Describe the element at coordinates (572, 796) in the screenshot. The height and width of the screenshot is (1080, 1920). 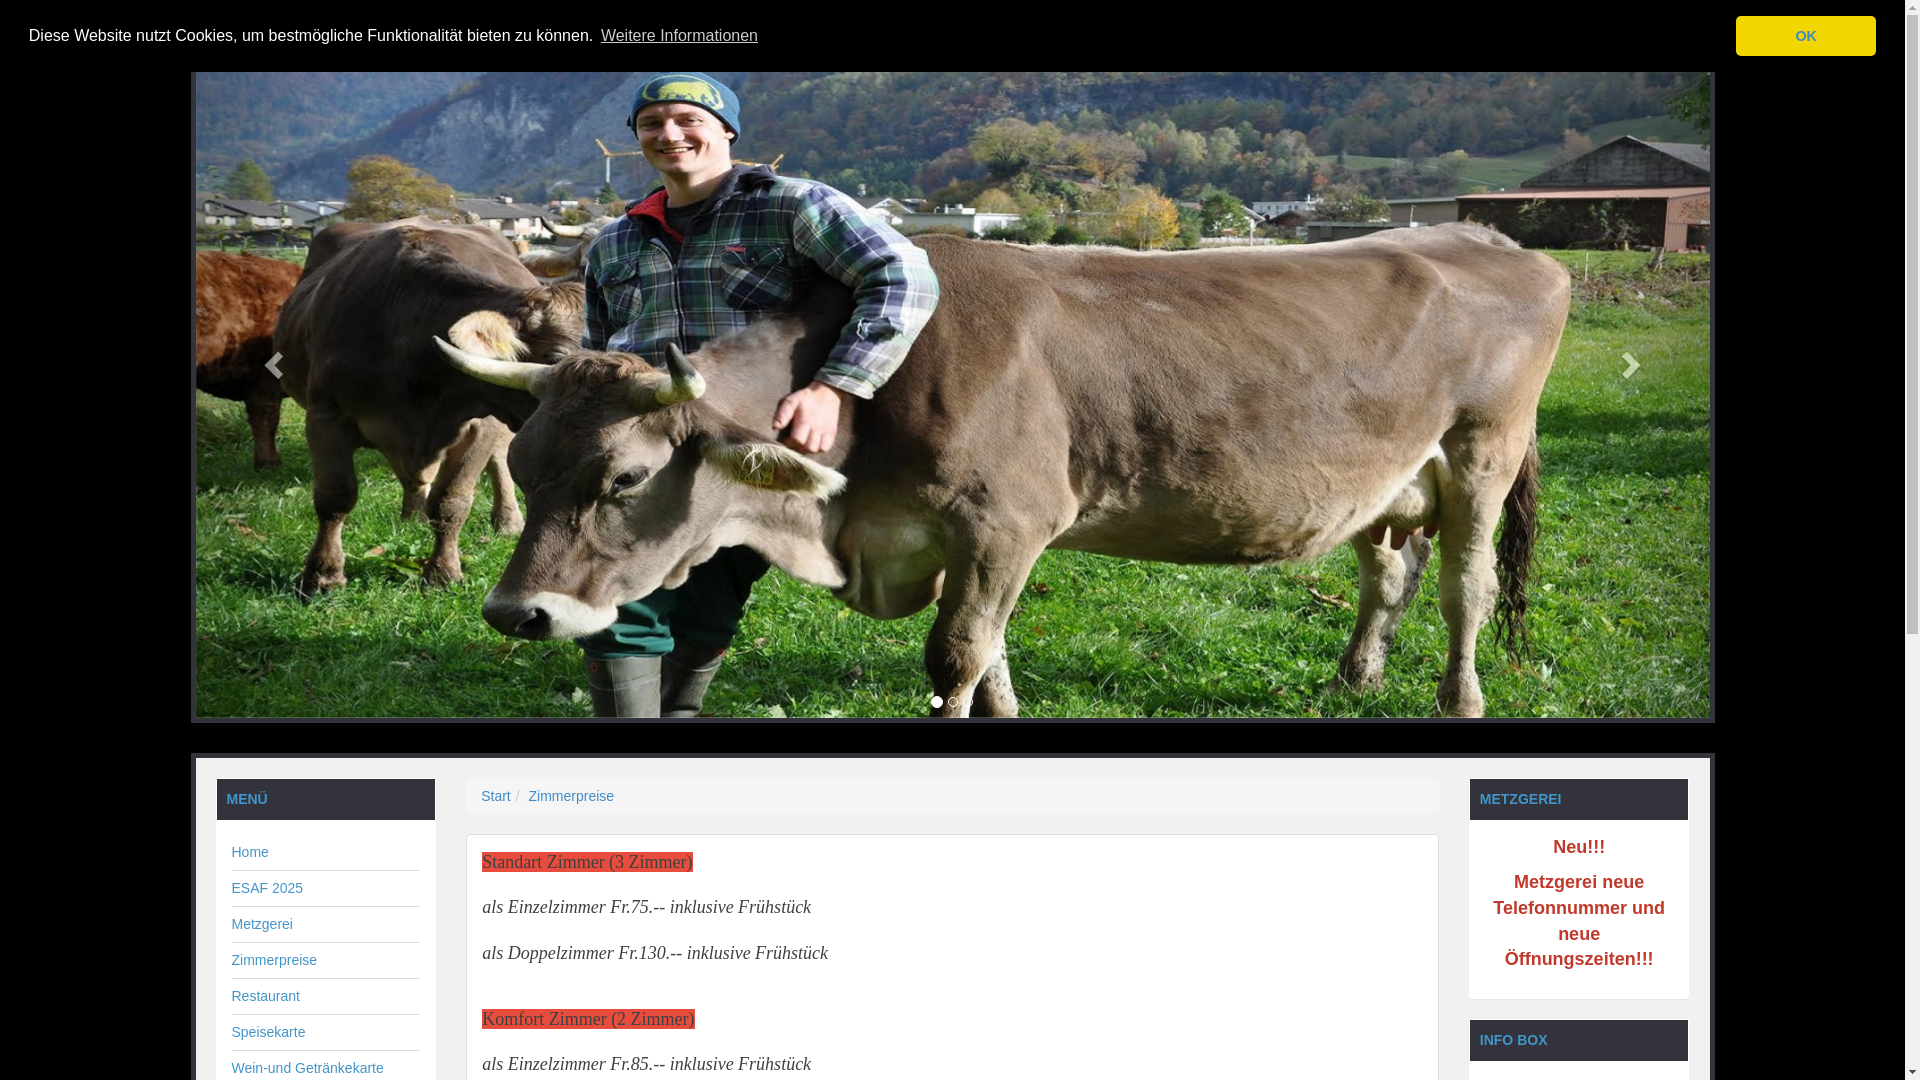
I see `Zimmerpreise` at that location.